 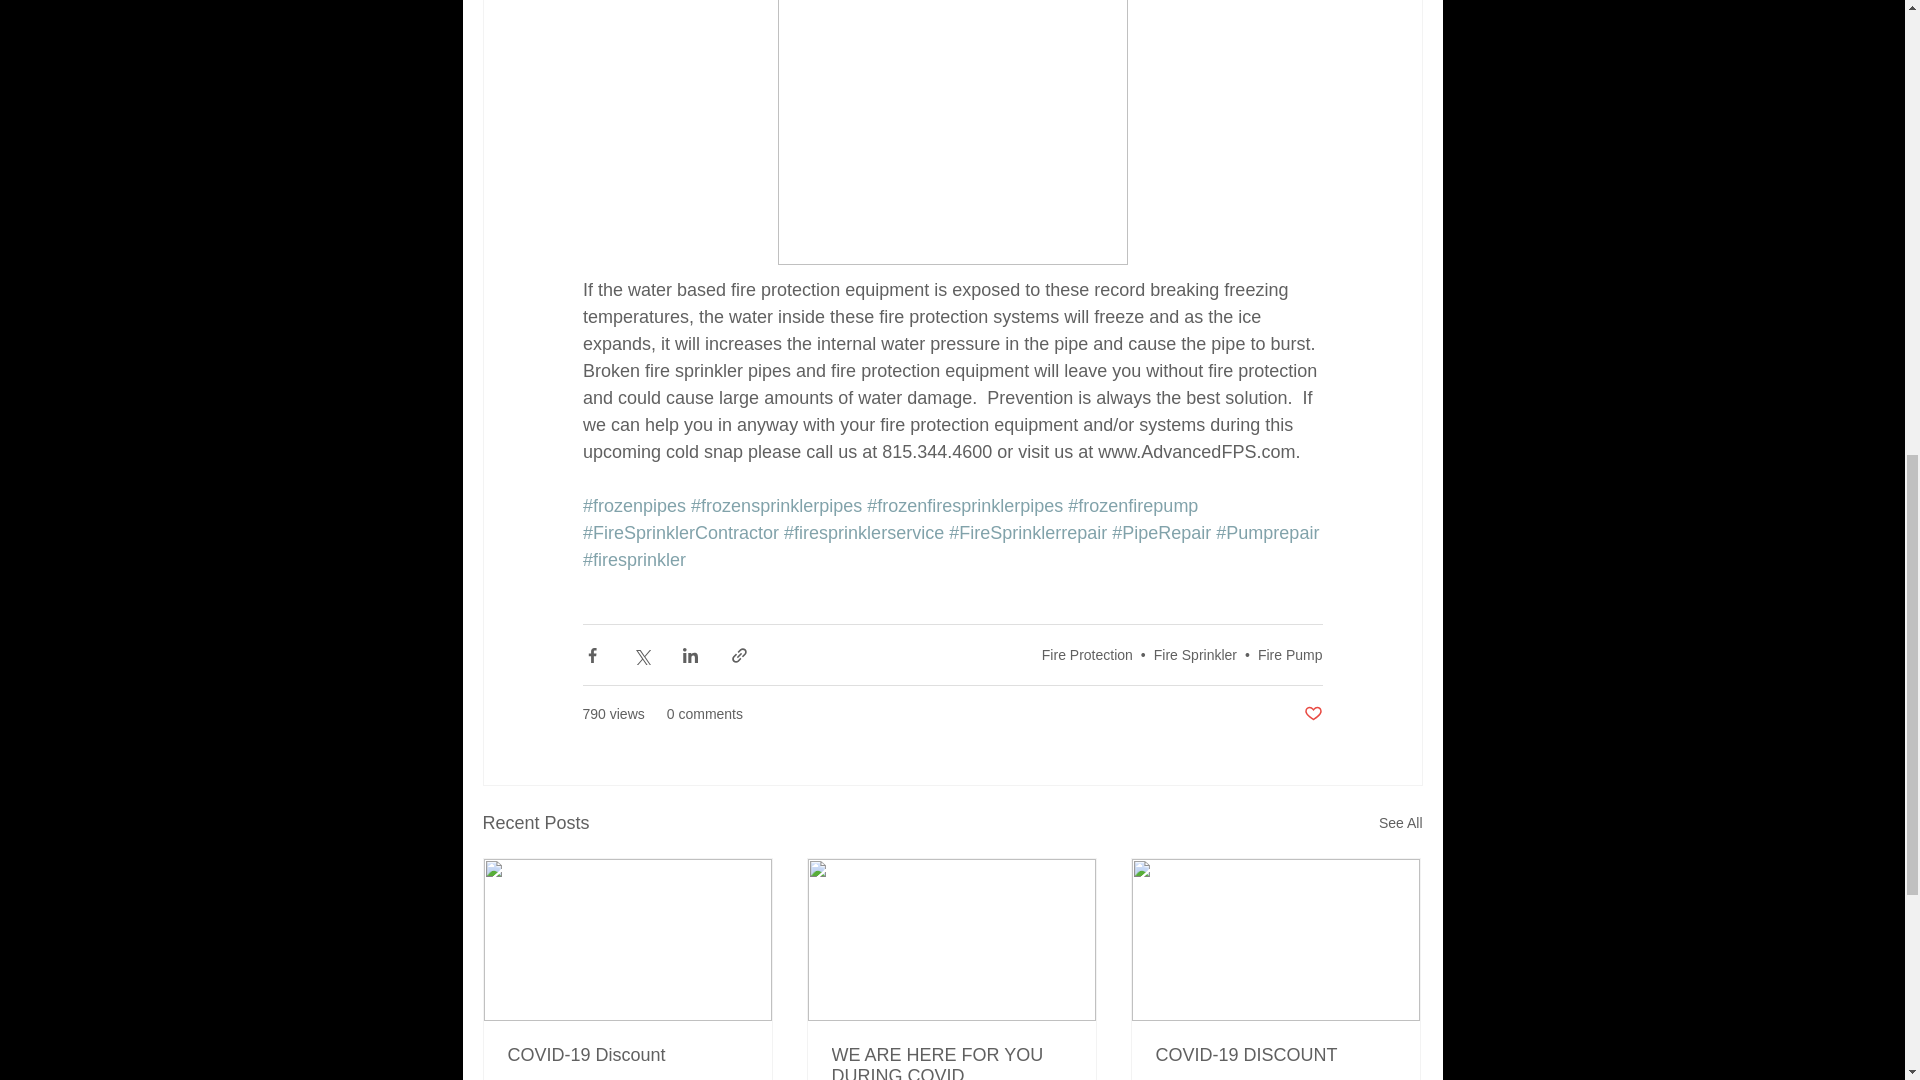 What do you see at coordinates (1290, 654) in the screenshot?
I see `Fire Pump` at bounding box center [1290, 654].